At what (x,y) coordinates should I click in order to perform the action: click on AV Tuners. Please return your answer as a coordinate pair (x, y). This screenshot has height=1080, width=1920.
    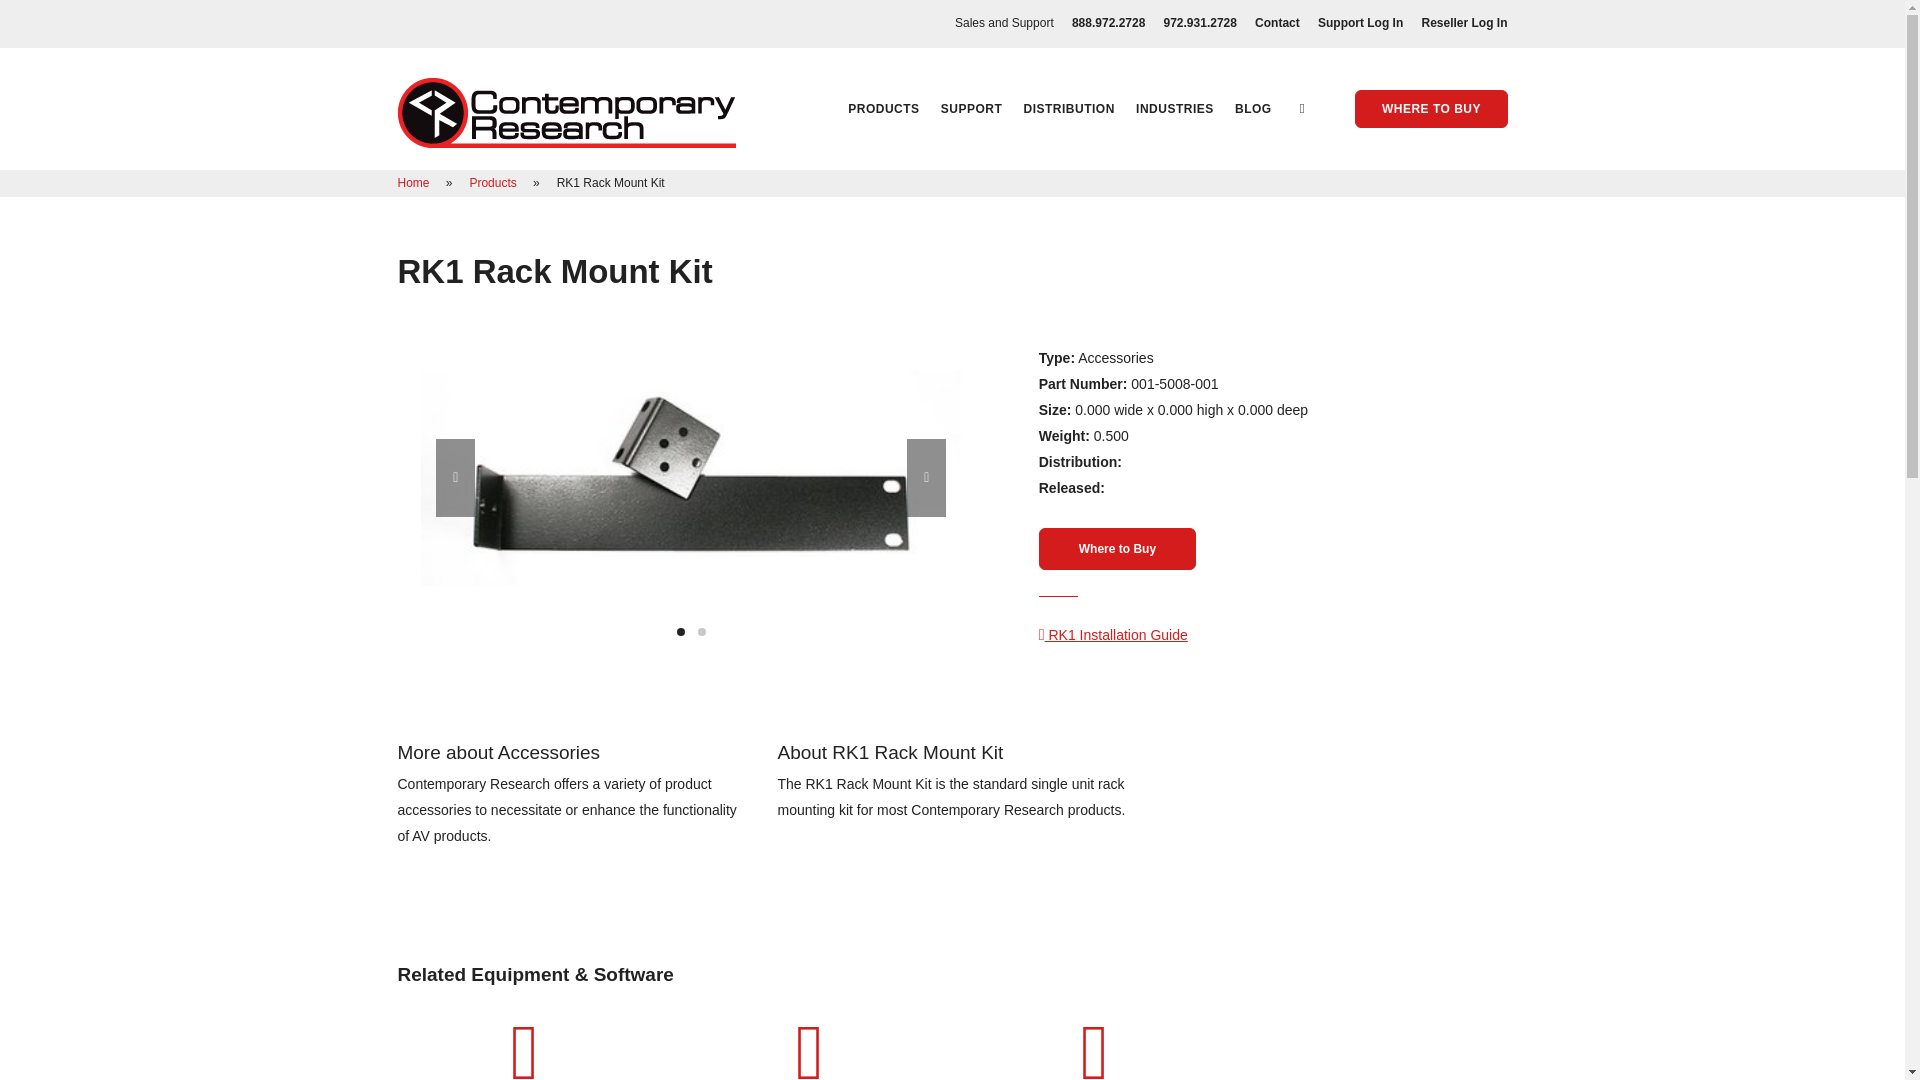
    Looking at the image, I should click on (524, 1072).